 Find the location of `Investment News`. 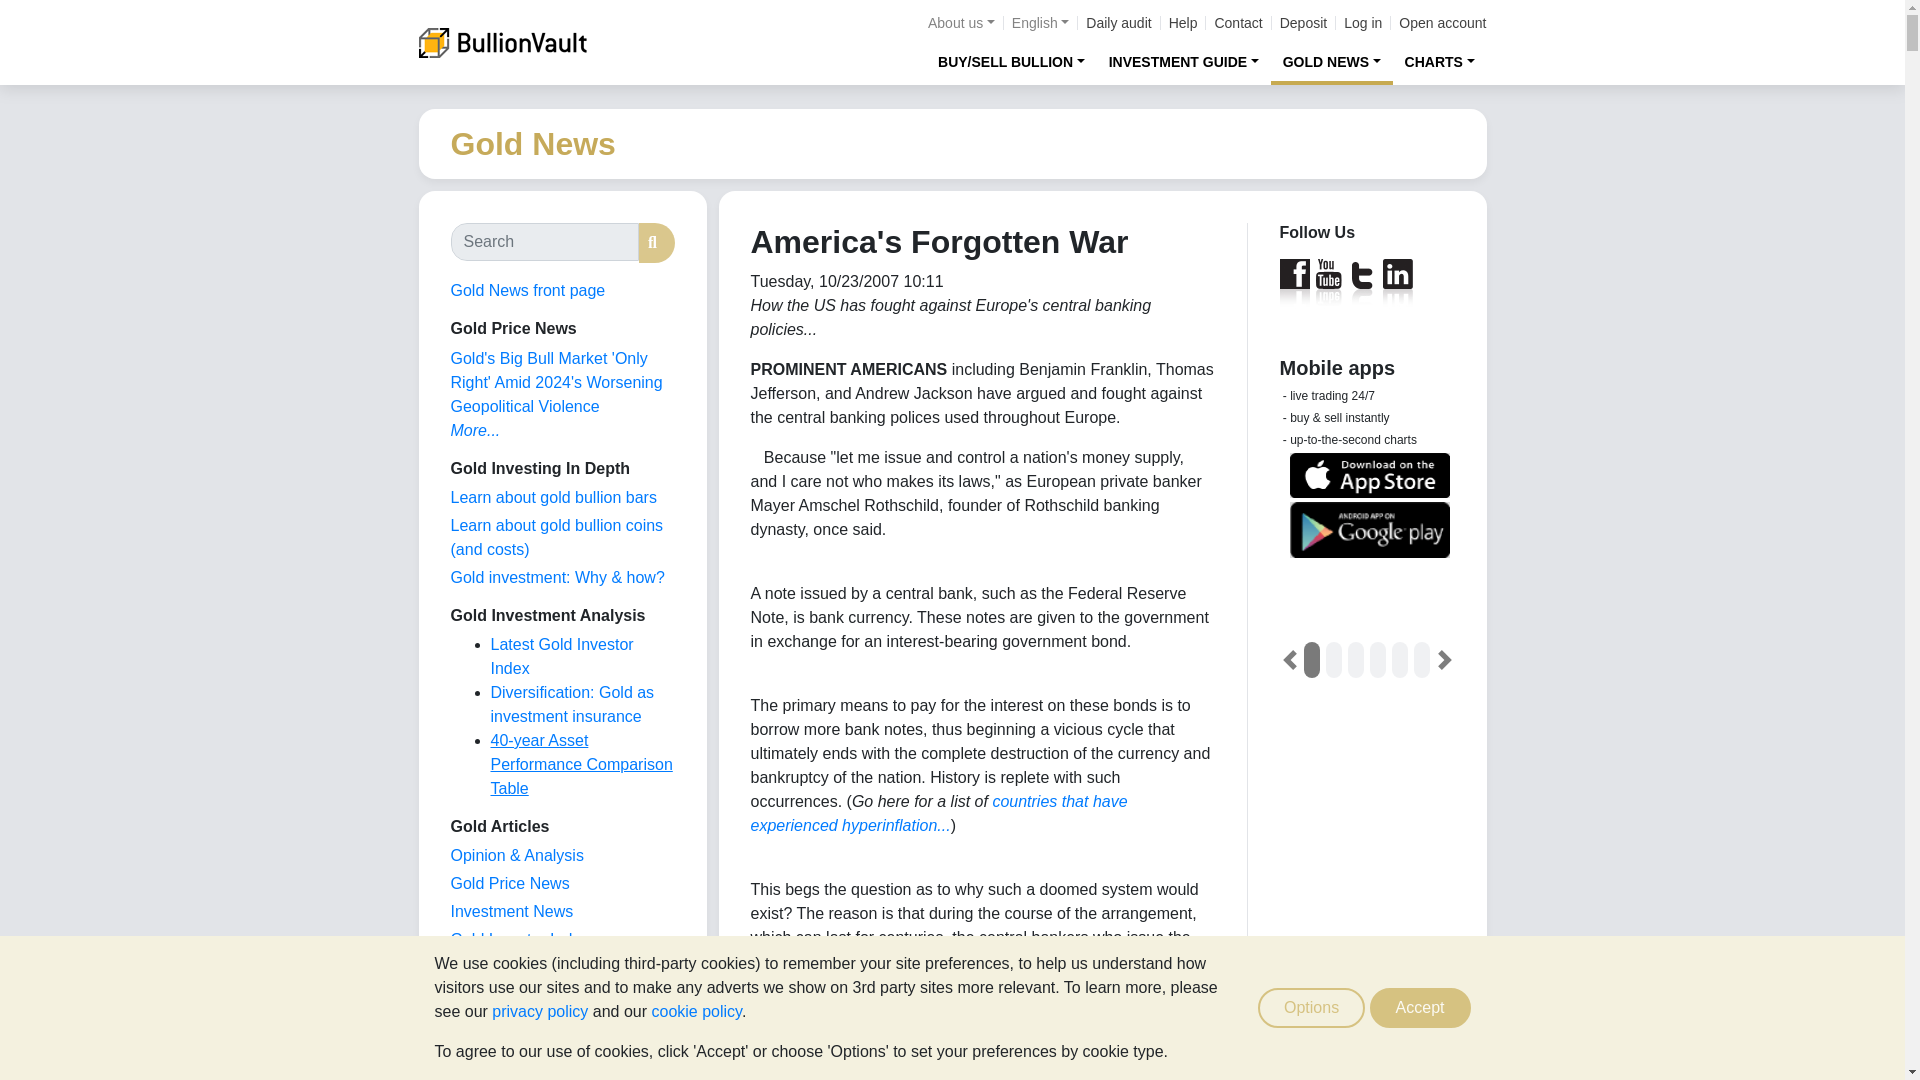

Investment News is located at coordinates (510, 911).